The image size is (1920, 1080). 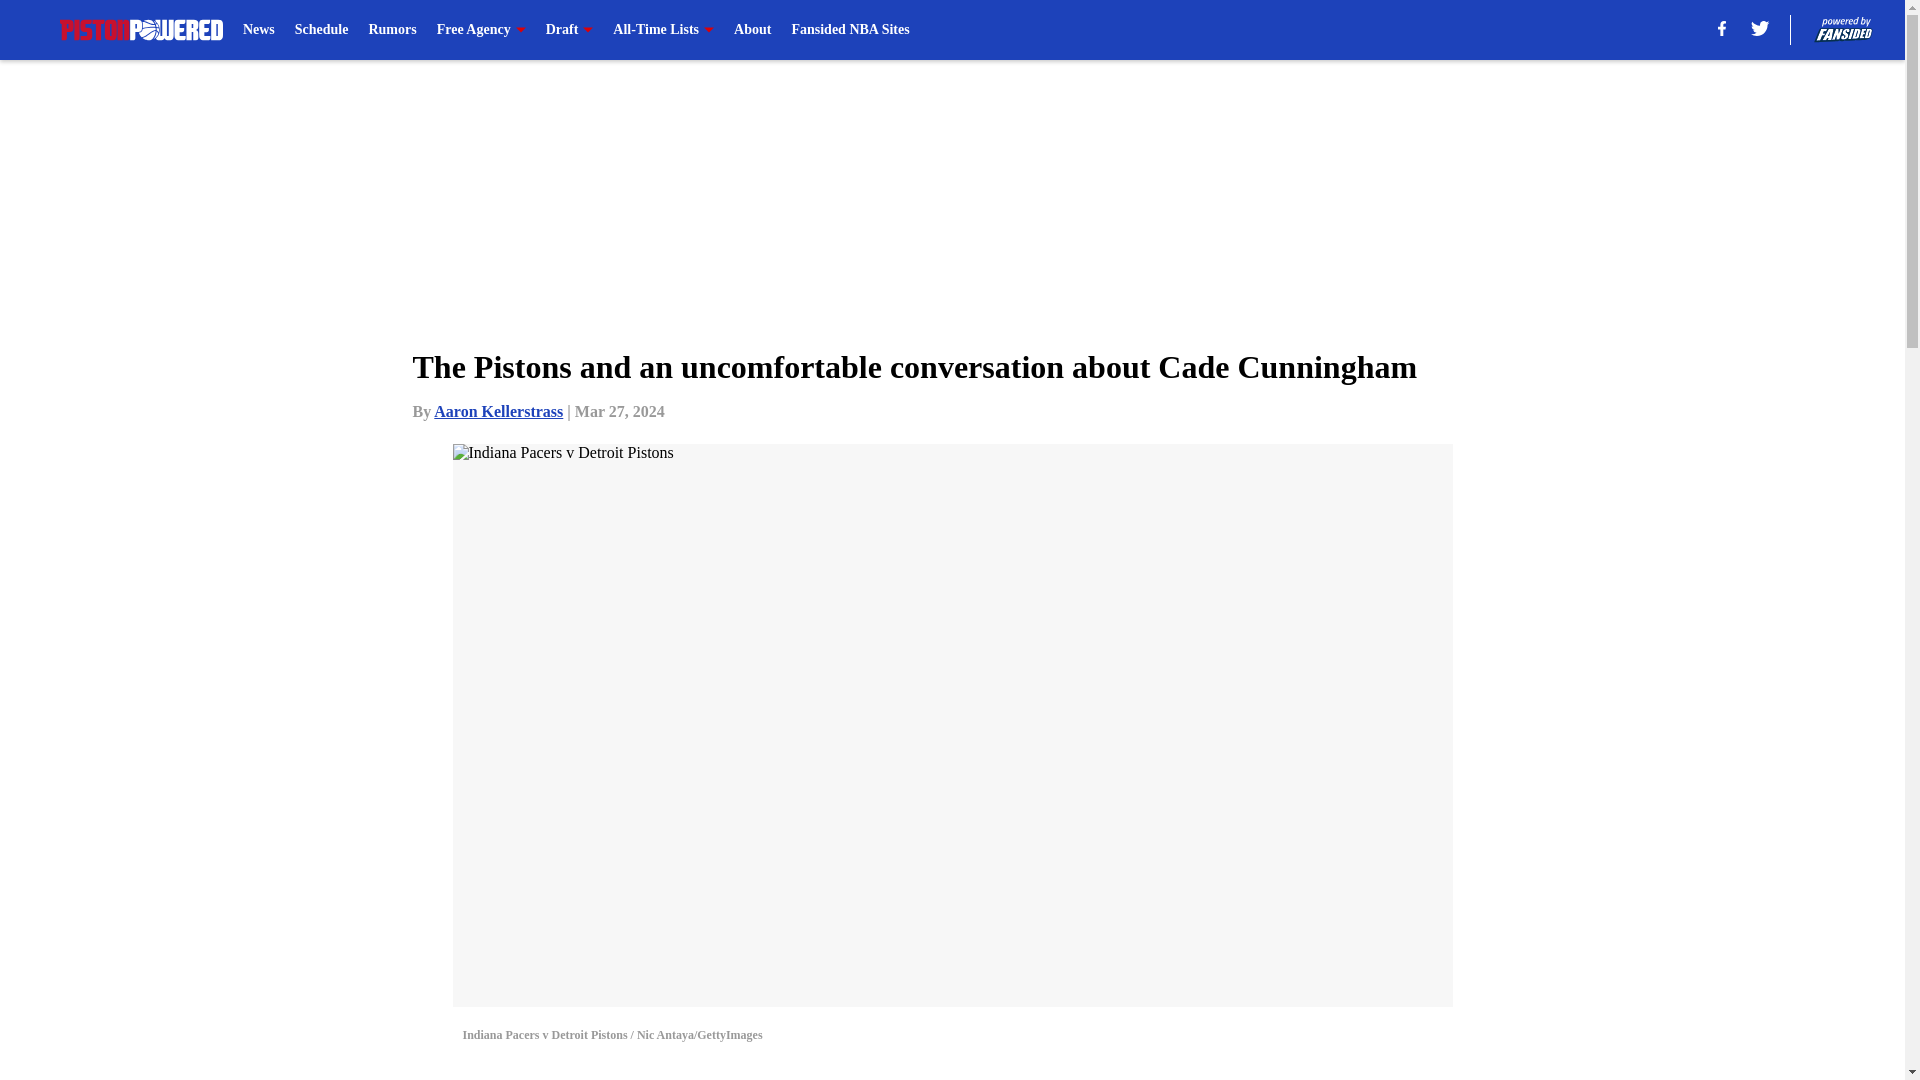 What do you see at coordinates (482, 30) in the screenshot?
I see `Free Agency` at bounding box center [482, 30].